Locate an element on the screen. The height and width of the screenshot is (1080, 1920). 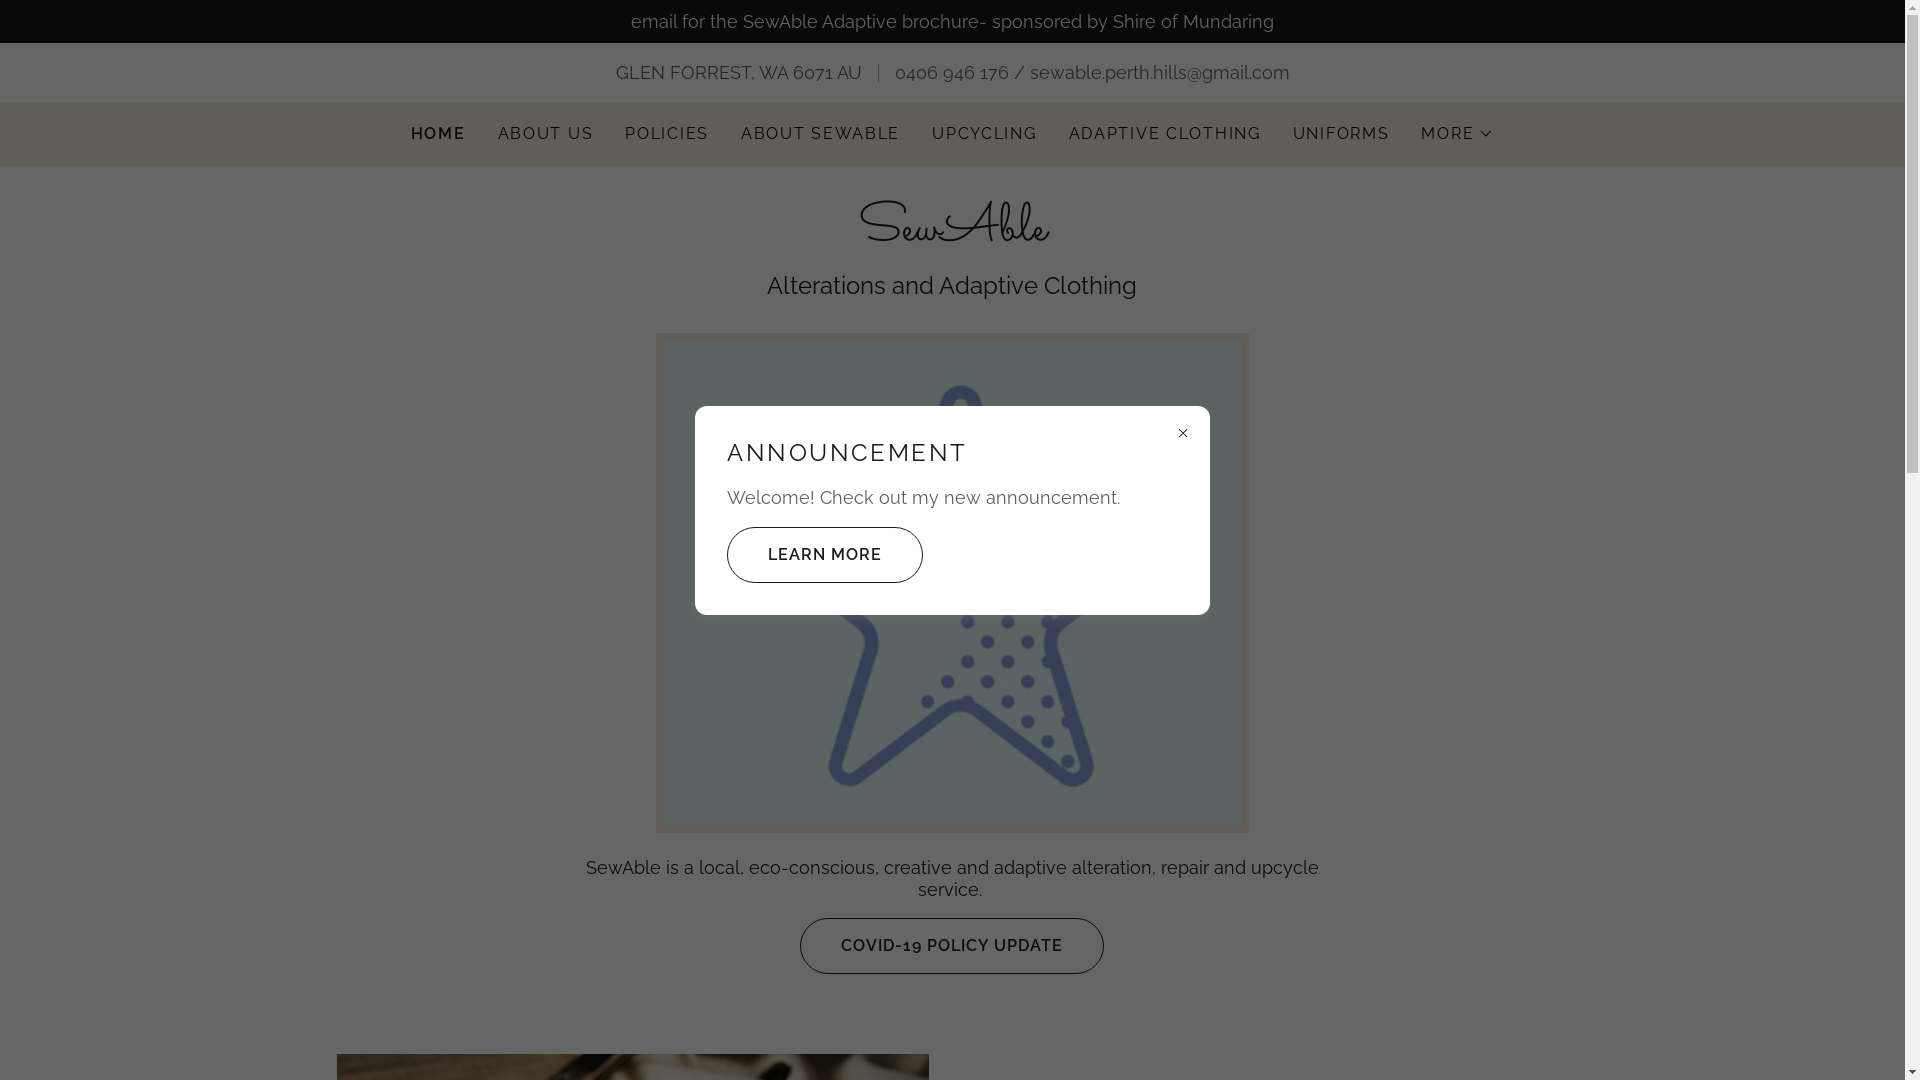
MORE is located at coordinates (1458, 134).